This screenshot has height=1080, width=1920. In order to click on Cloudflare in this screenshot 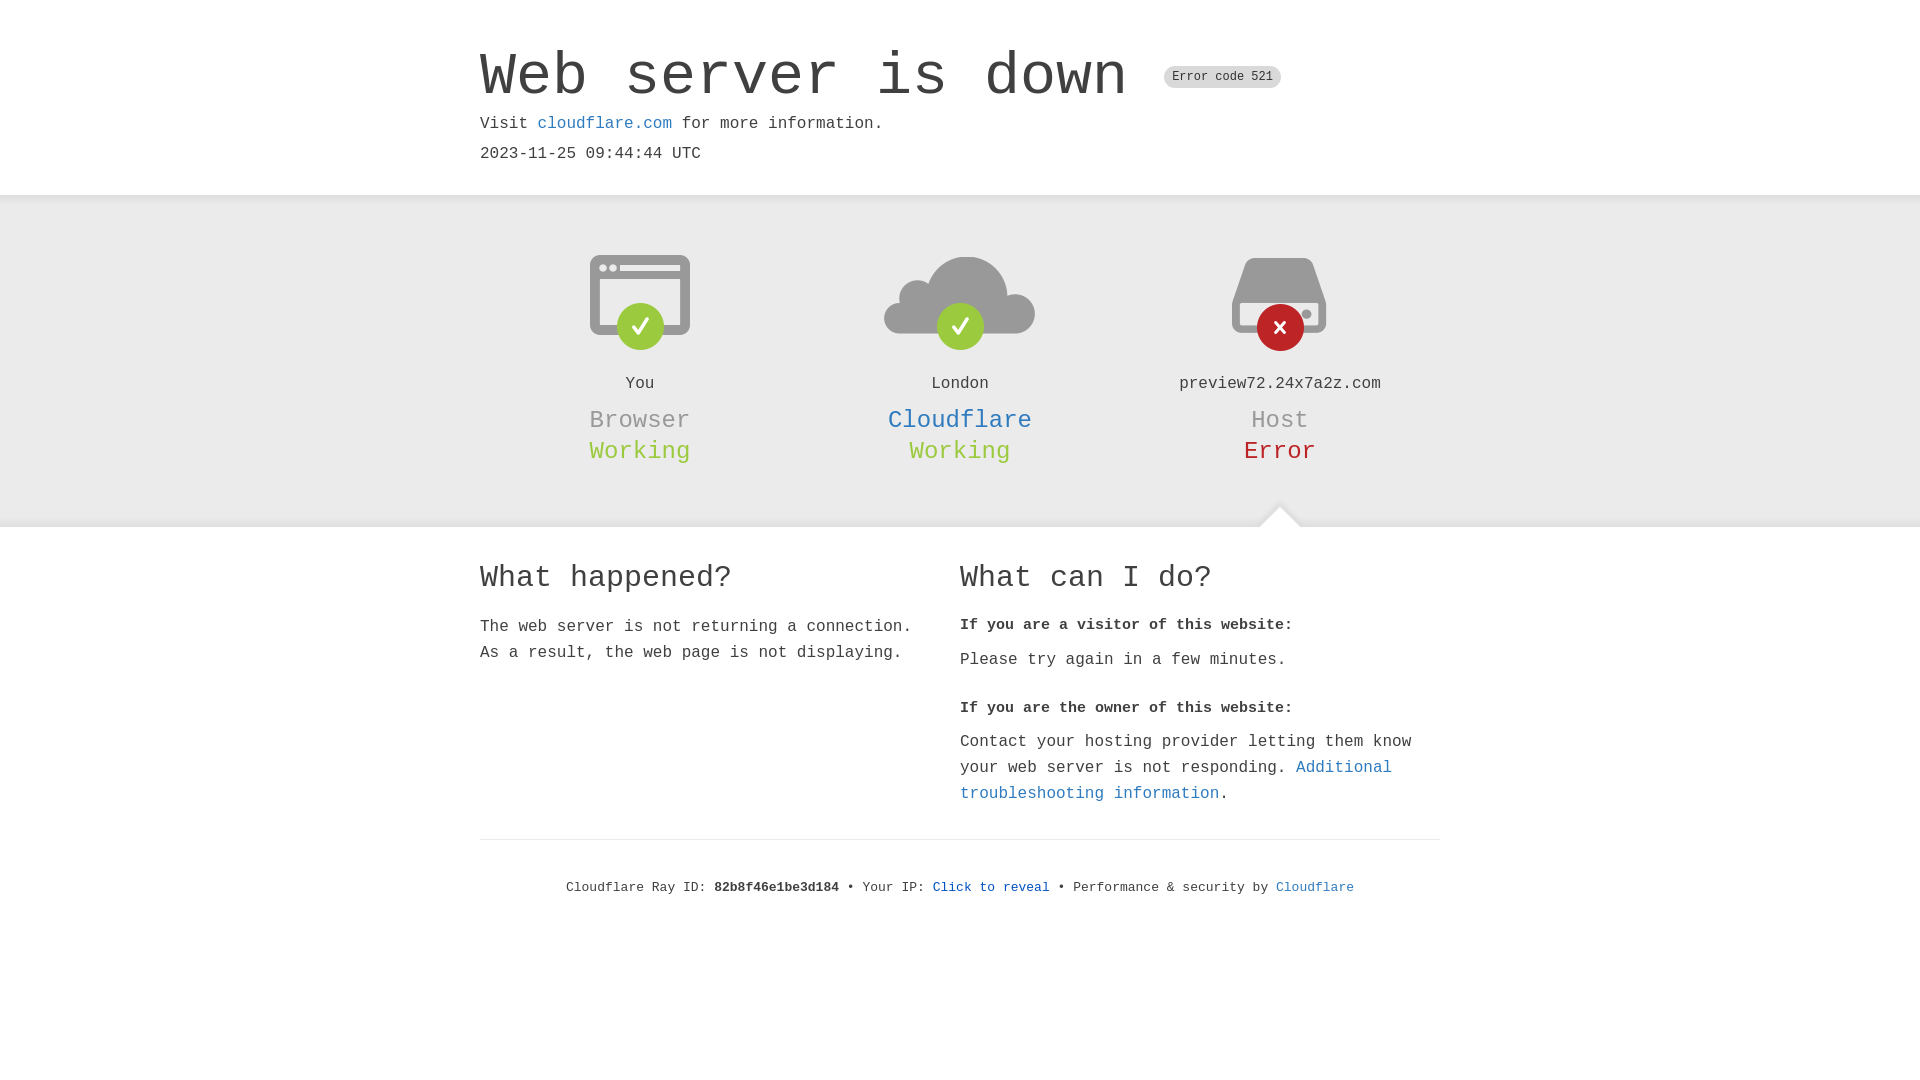, I will do `click(960, 420)`.